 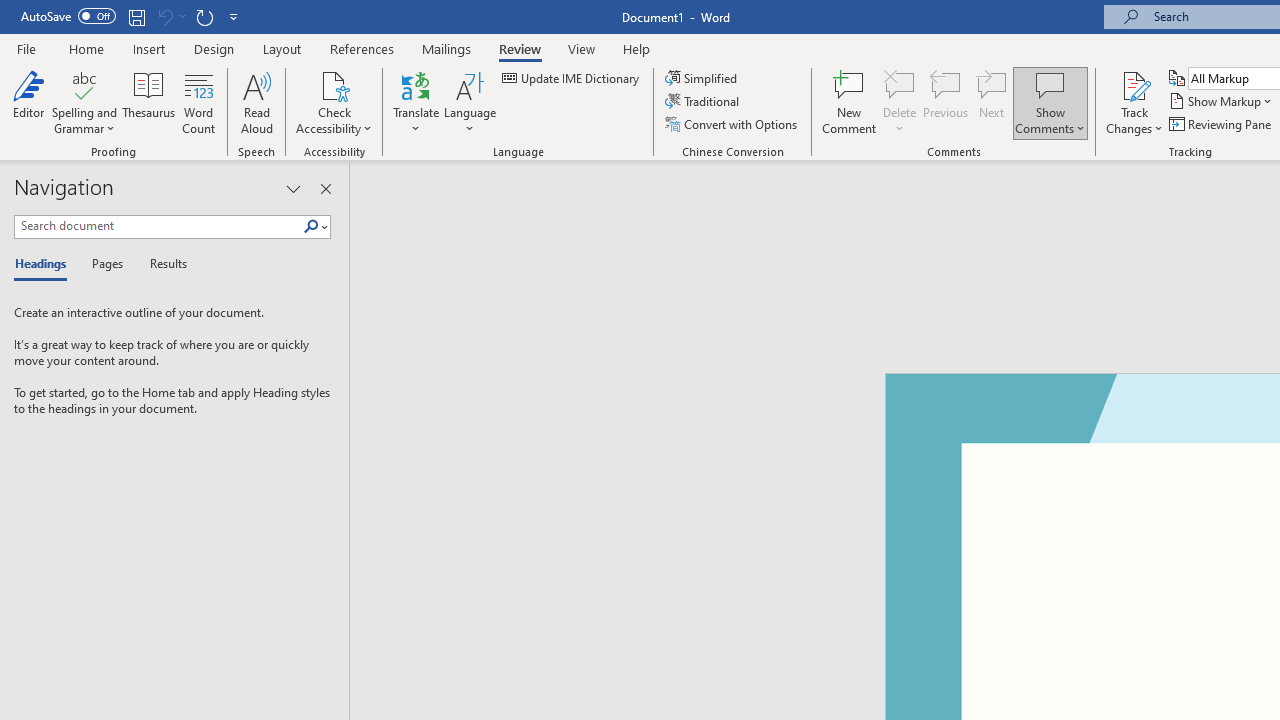 I want to click on New Comment, so click(x=850, y=102).